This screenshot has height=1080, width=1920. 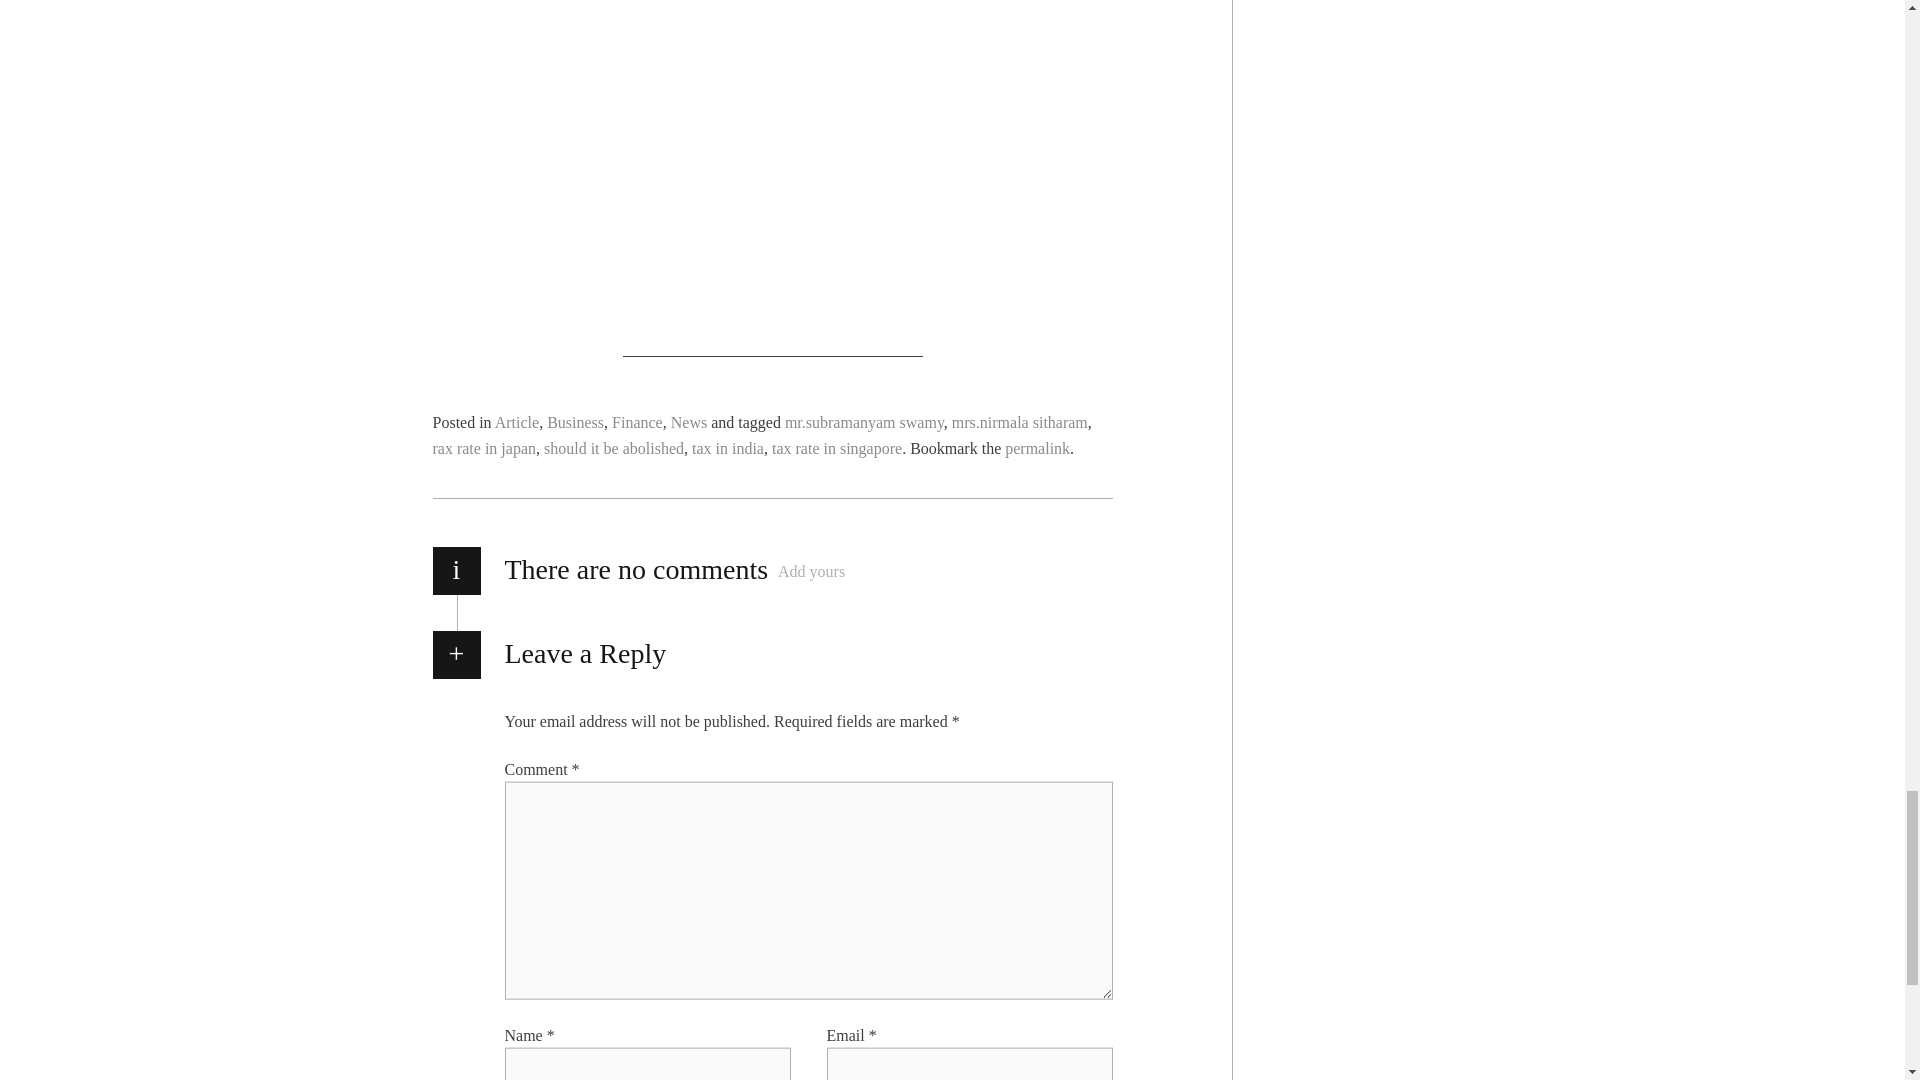 I want to click on tax rate in singapore, so click(x=836, y=448).